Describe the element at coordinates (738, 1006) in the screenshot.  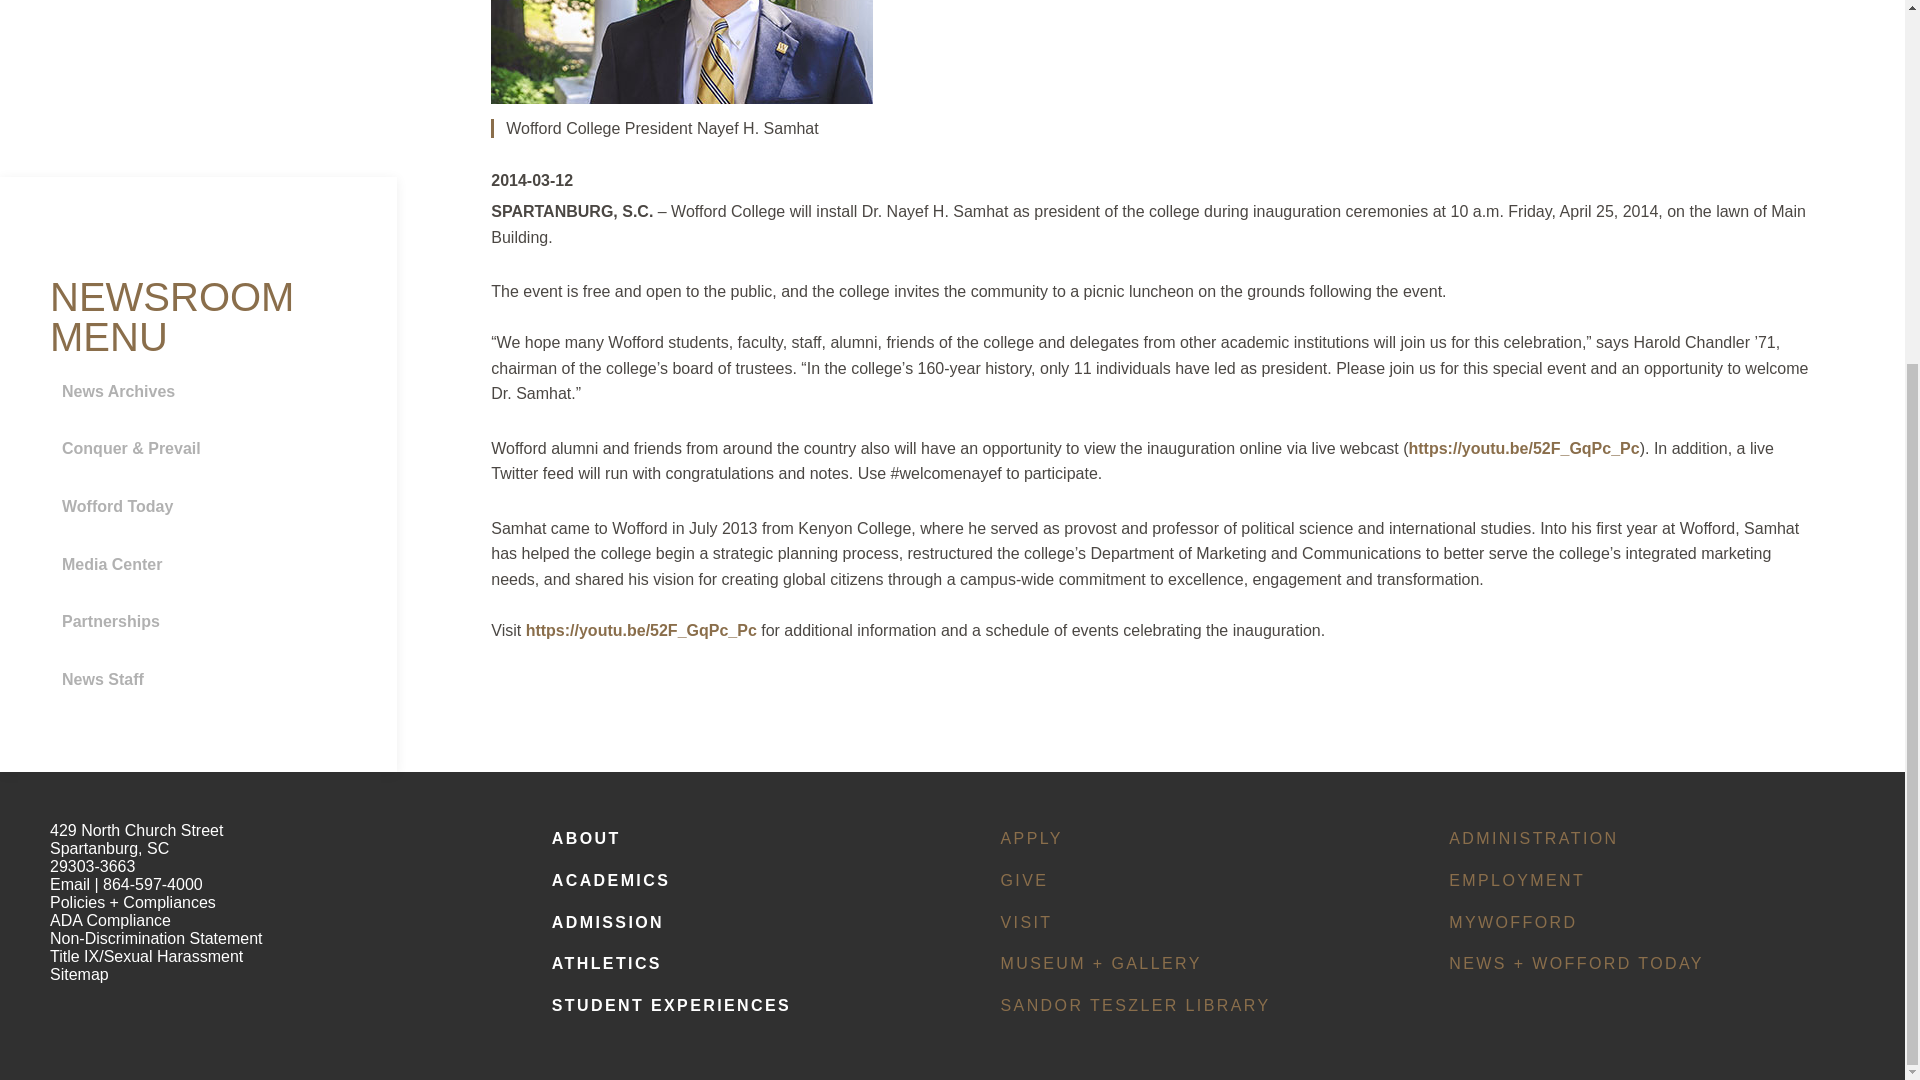
I see `Student Experiences` at that location.